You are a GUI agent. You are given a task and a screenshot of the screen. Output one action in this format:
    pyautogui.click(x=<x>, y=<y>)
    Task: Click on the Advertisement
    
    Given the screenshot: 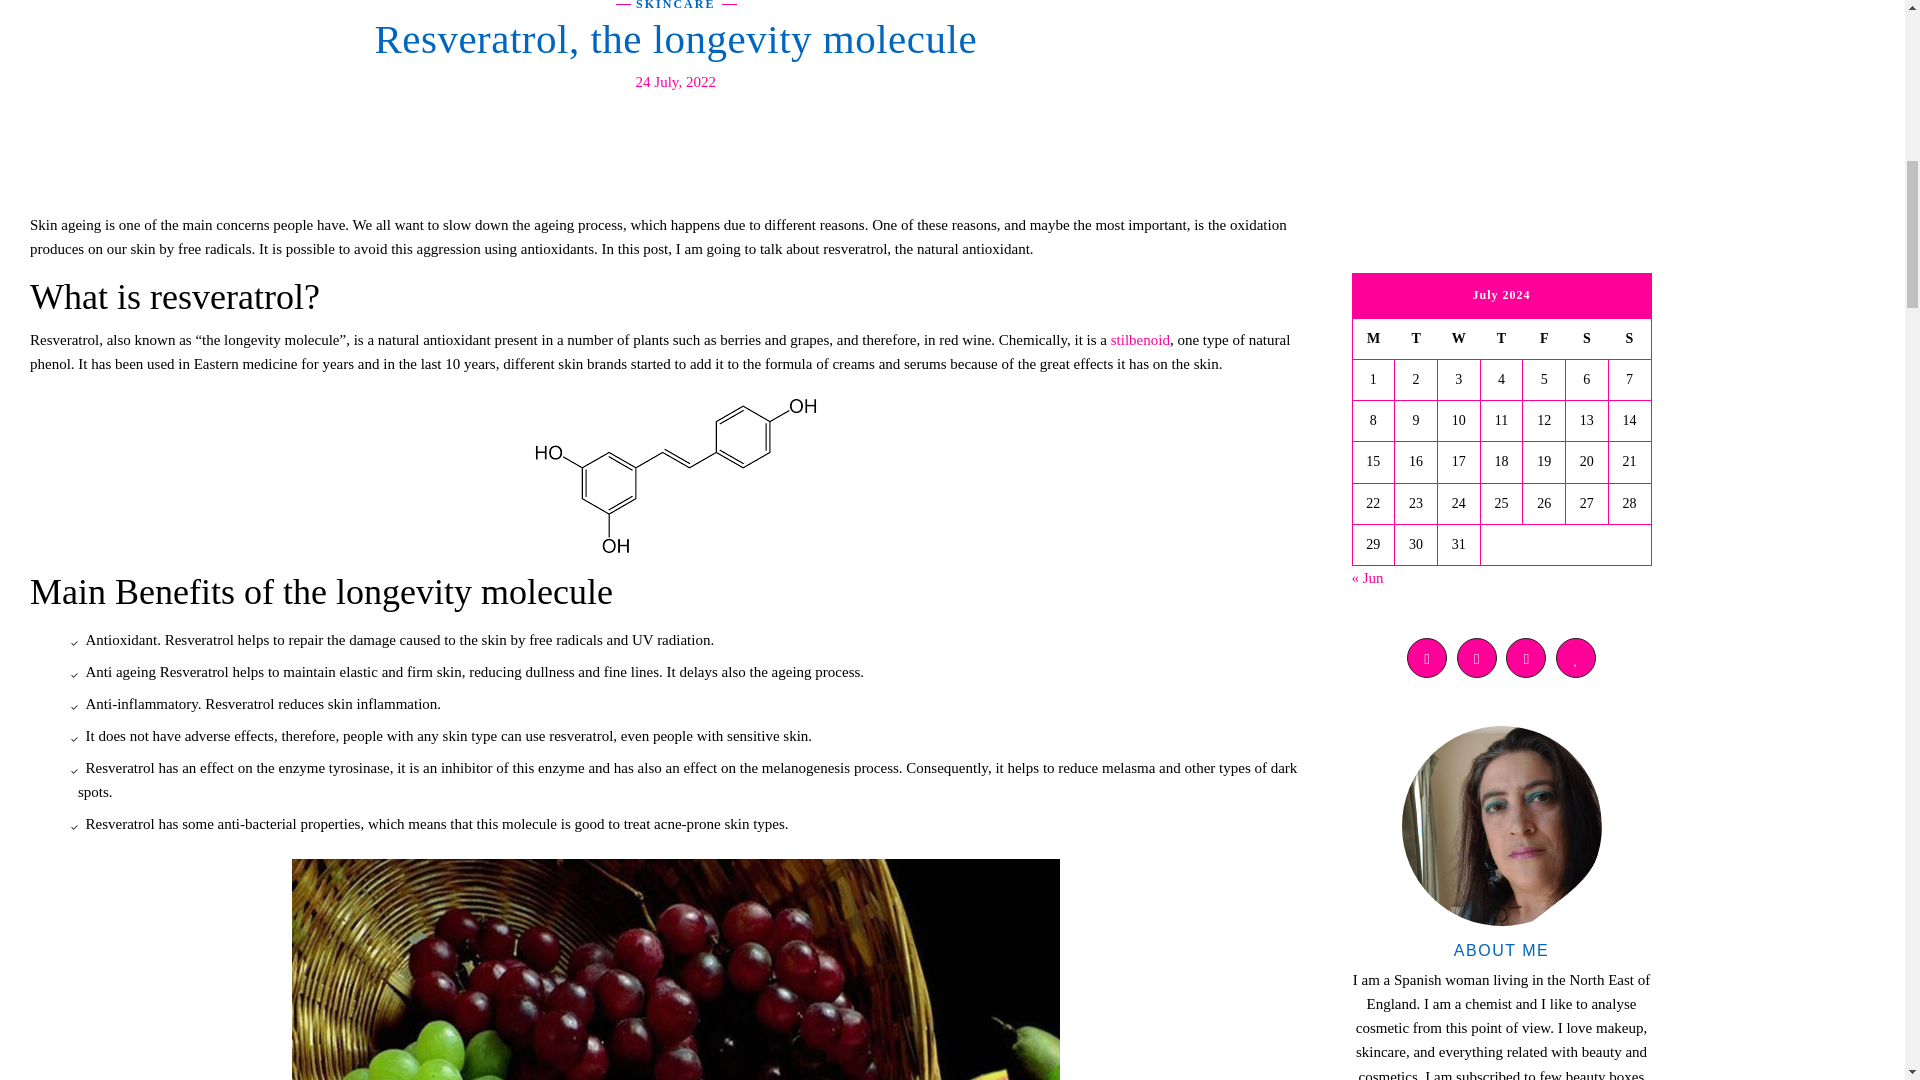 What is the action you would take?
    pyautogui.click(x=1501, y=91)
    